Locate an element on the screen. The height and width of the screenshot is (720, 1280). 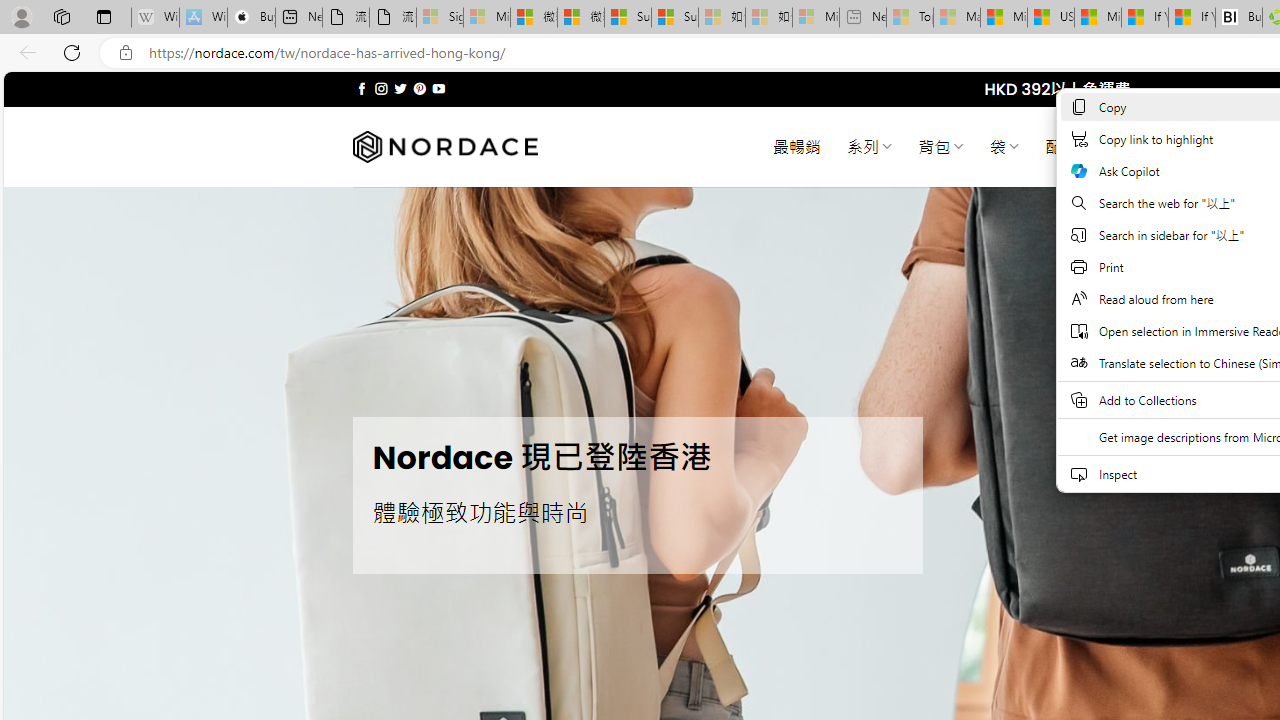
Marine life - MSN - Sleeping is located at coordinates (957, 18).